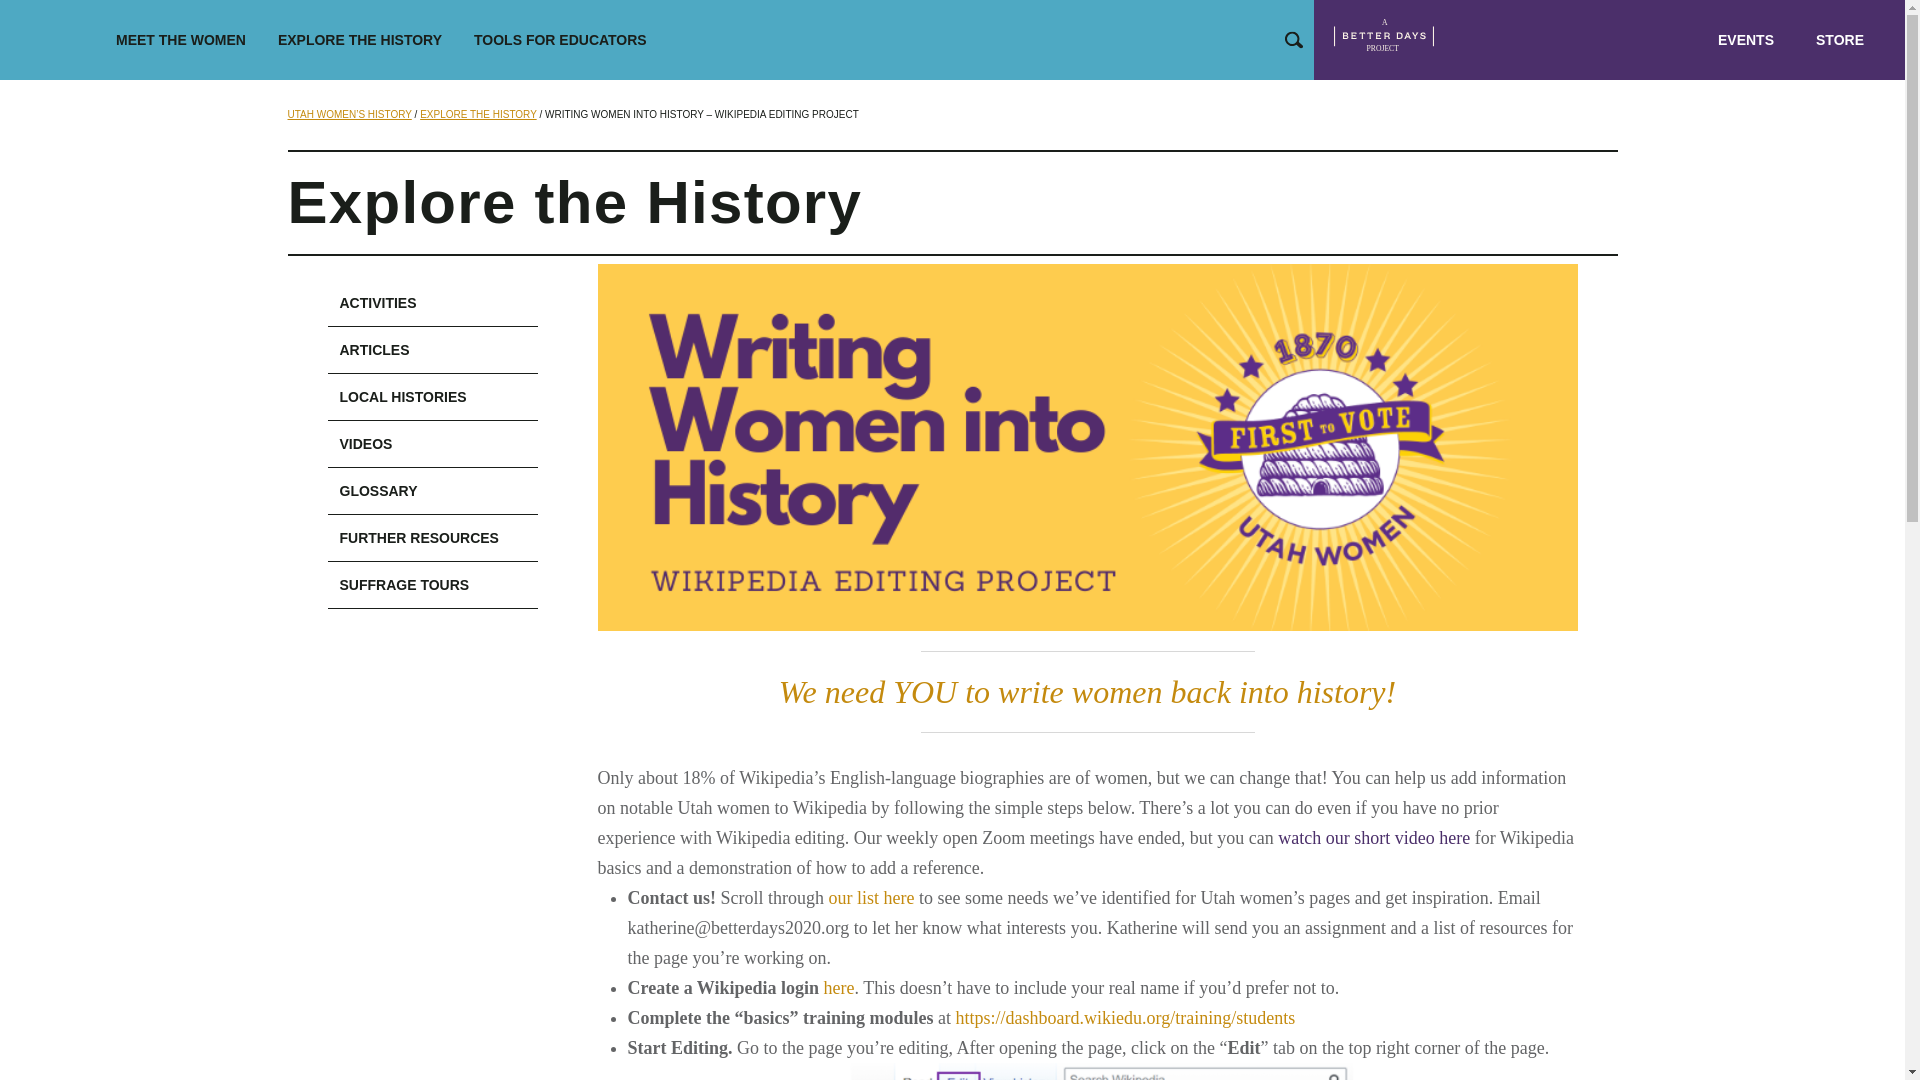 Image resolution: width=1920 pixels, height=1080 pixels. What do you see at coordinates (360, 40) in the screenshot?
I see `EXPLORE THE HISTORY` at bounding box center [360, 40].